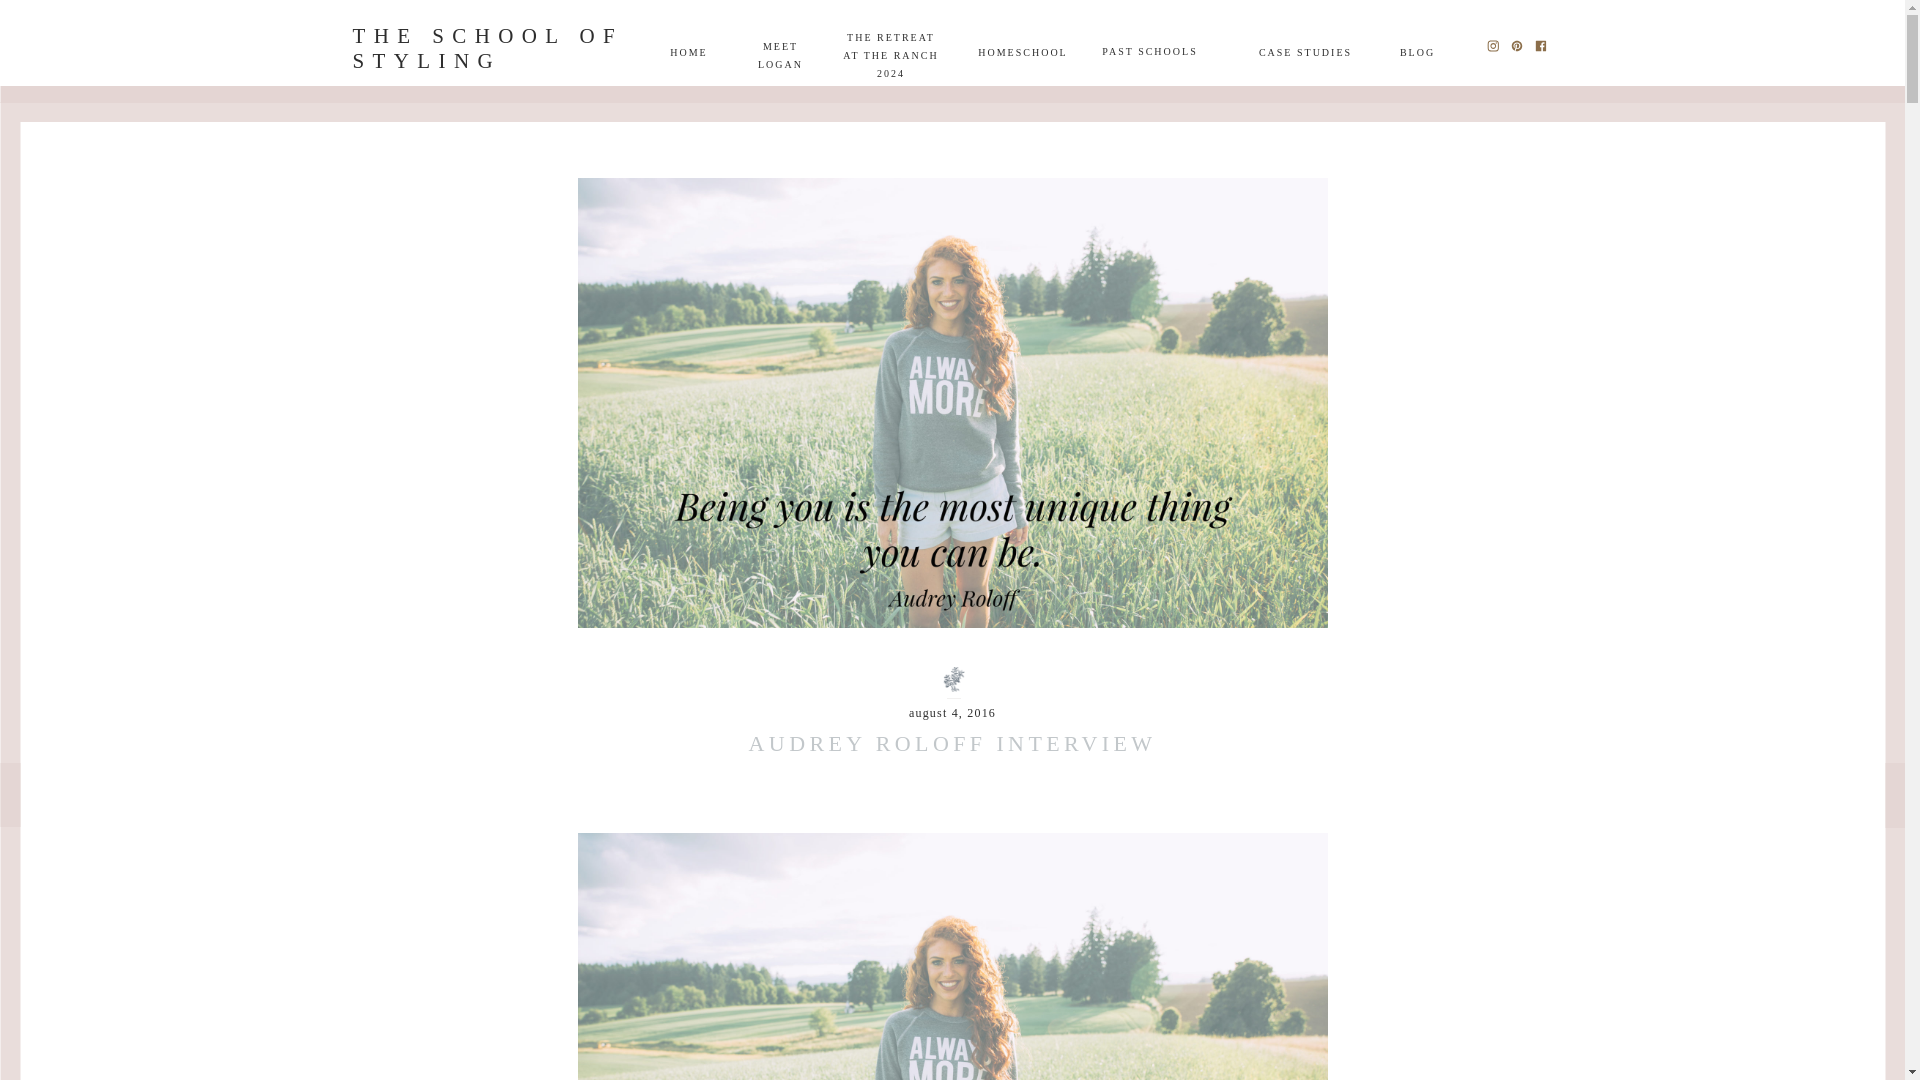  What do you see at coordinates (780, 44) in the screenshot?
I see `MEET LOGAN` at bounding box center [780, 44].